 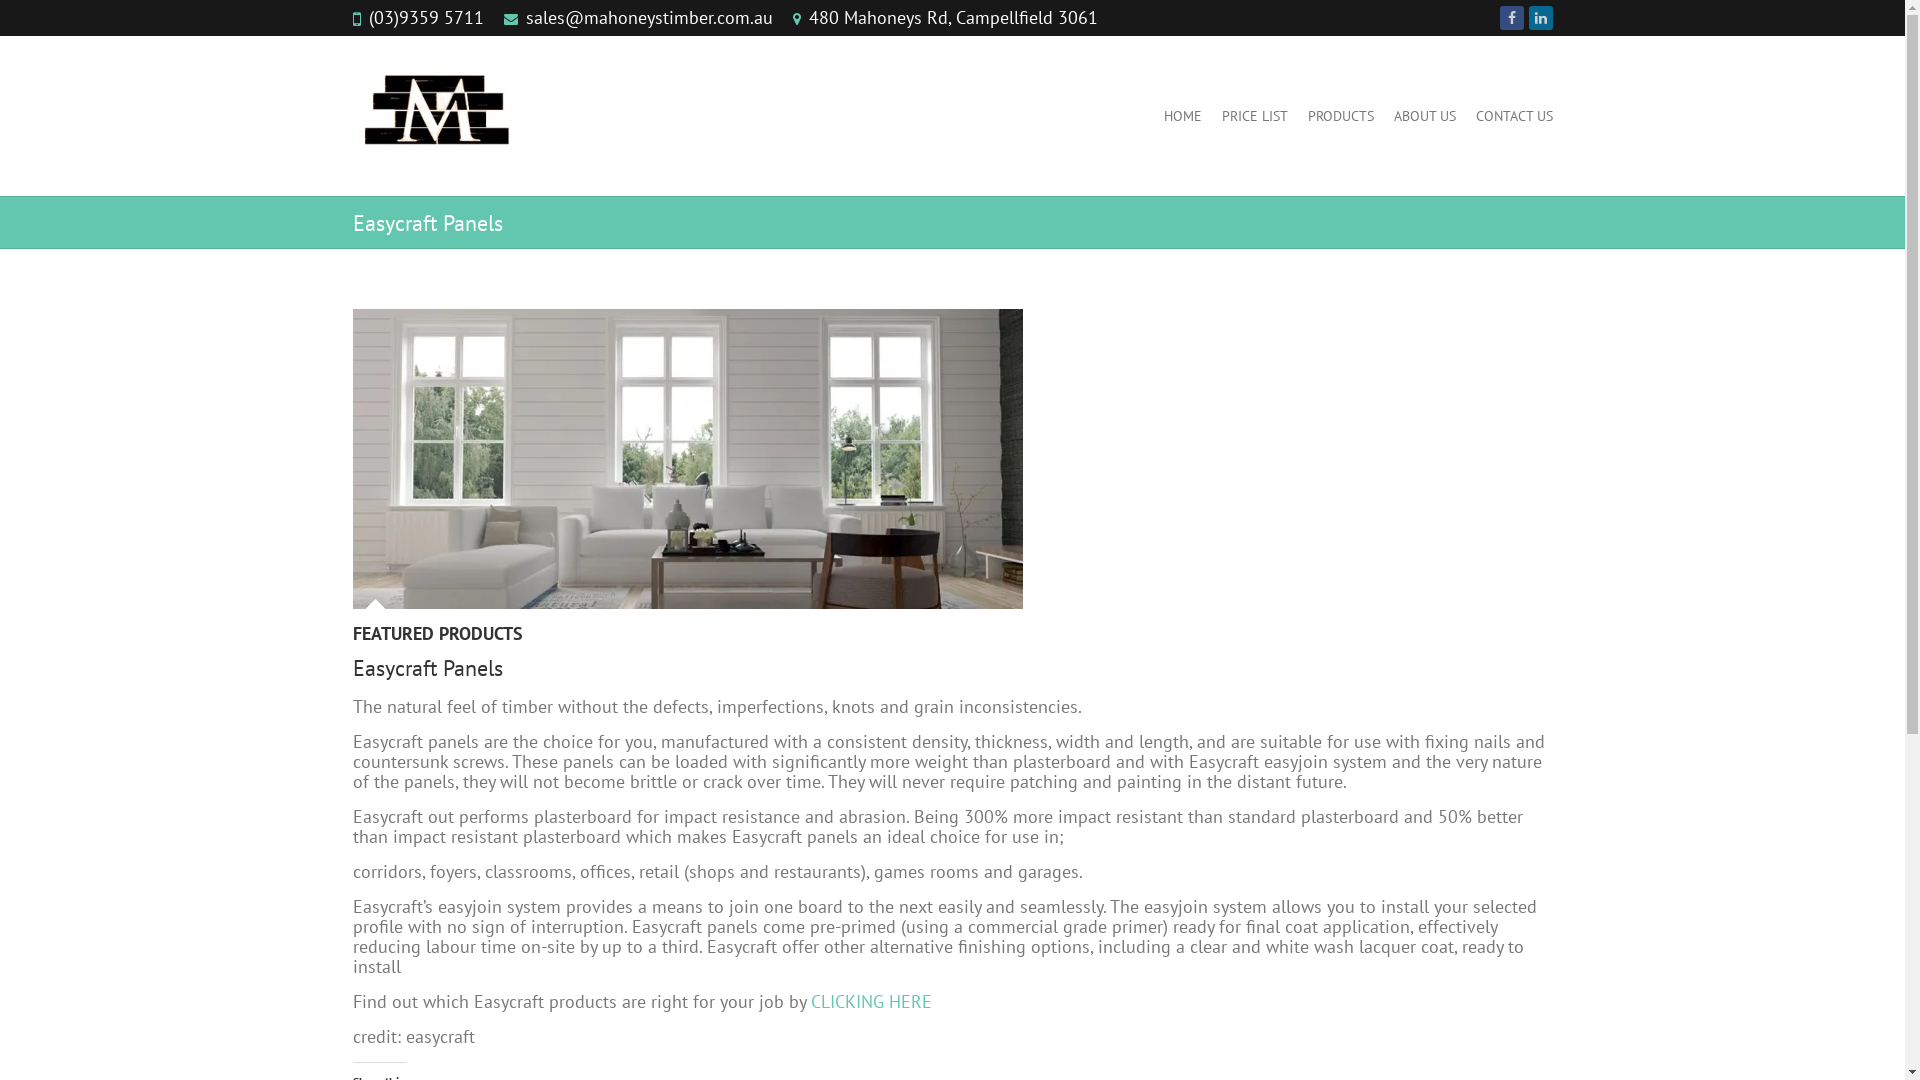 What do you see at coordinates (650, 18) in the screenshot?
I see `sales@mahoneystimber.com.au` at bounding box center [650, 18].